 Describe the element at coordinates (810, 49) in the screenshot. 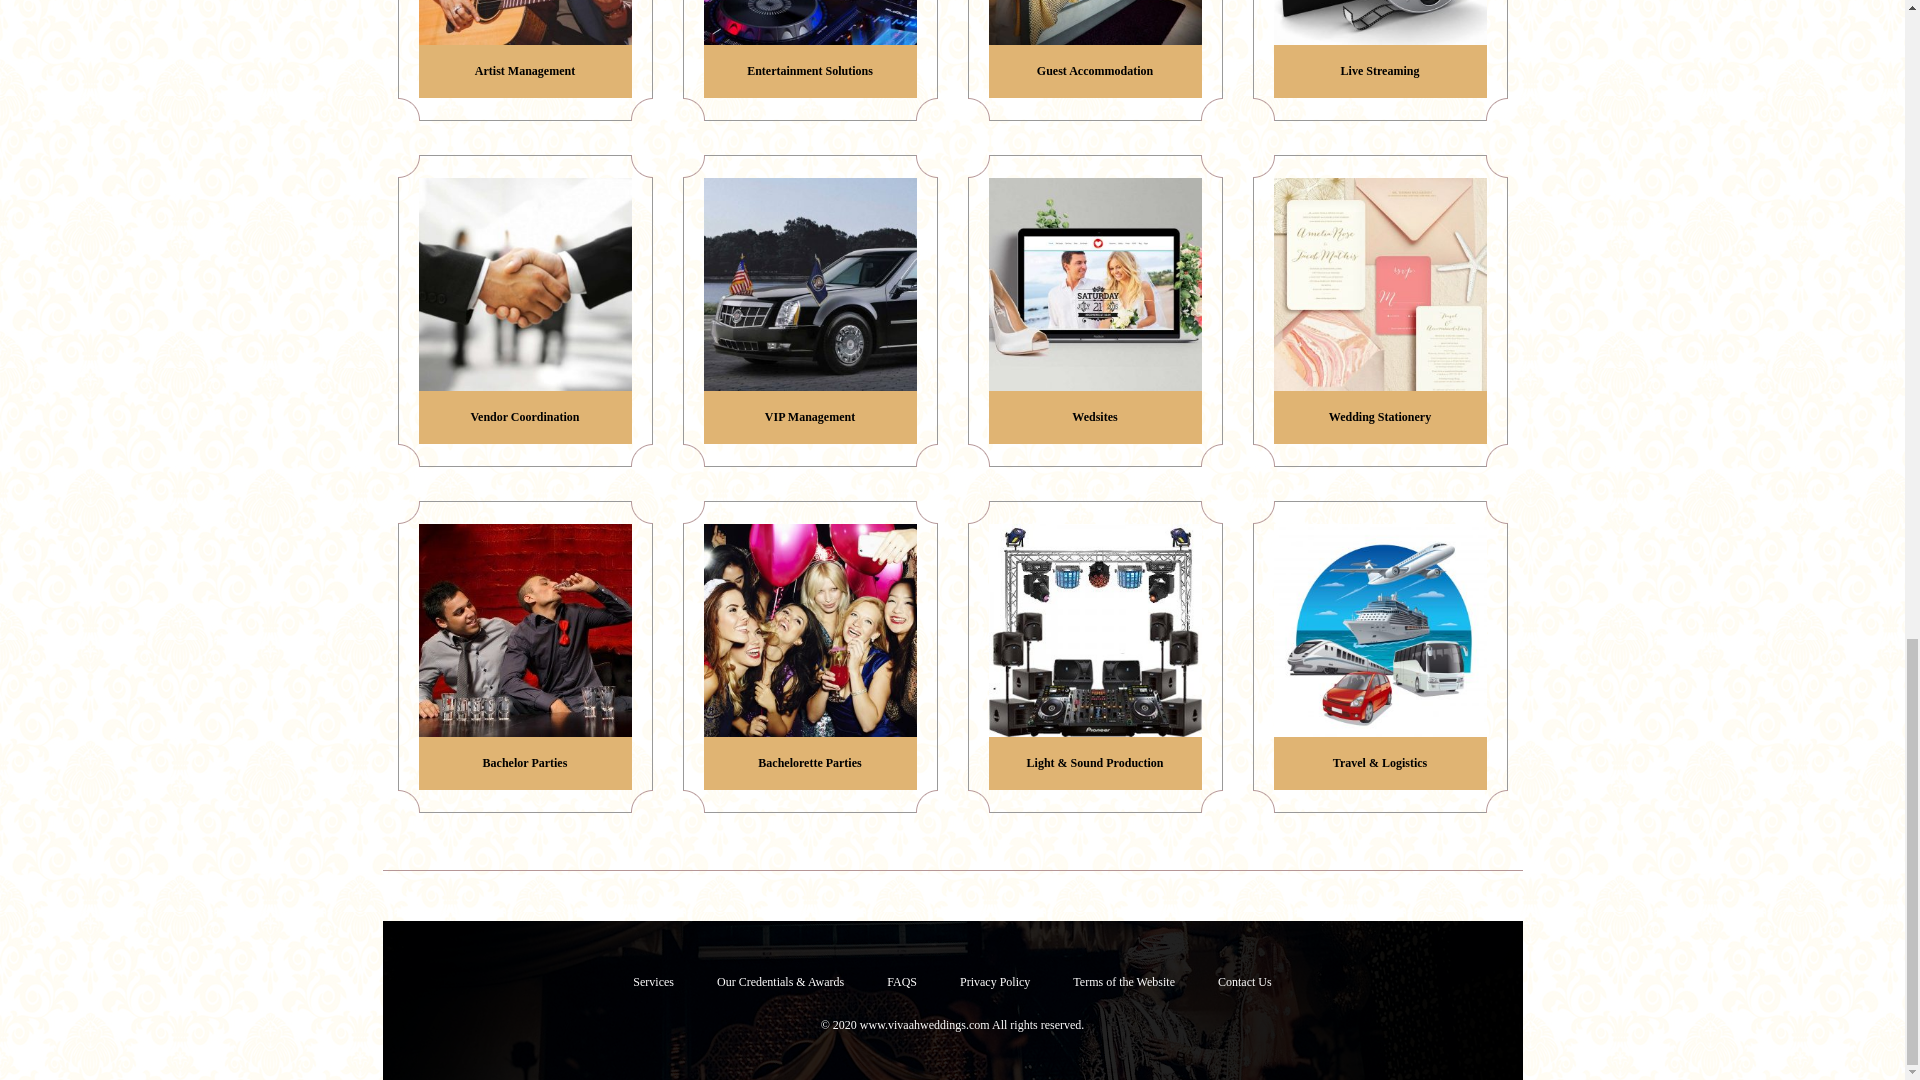

I see `Entertainment Solutions` at that location.